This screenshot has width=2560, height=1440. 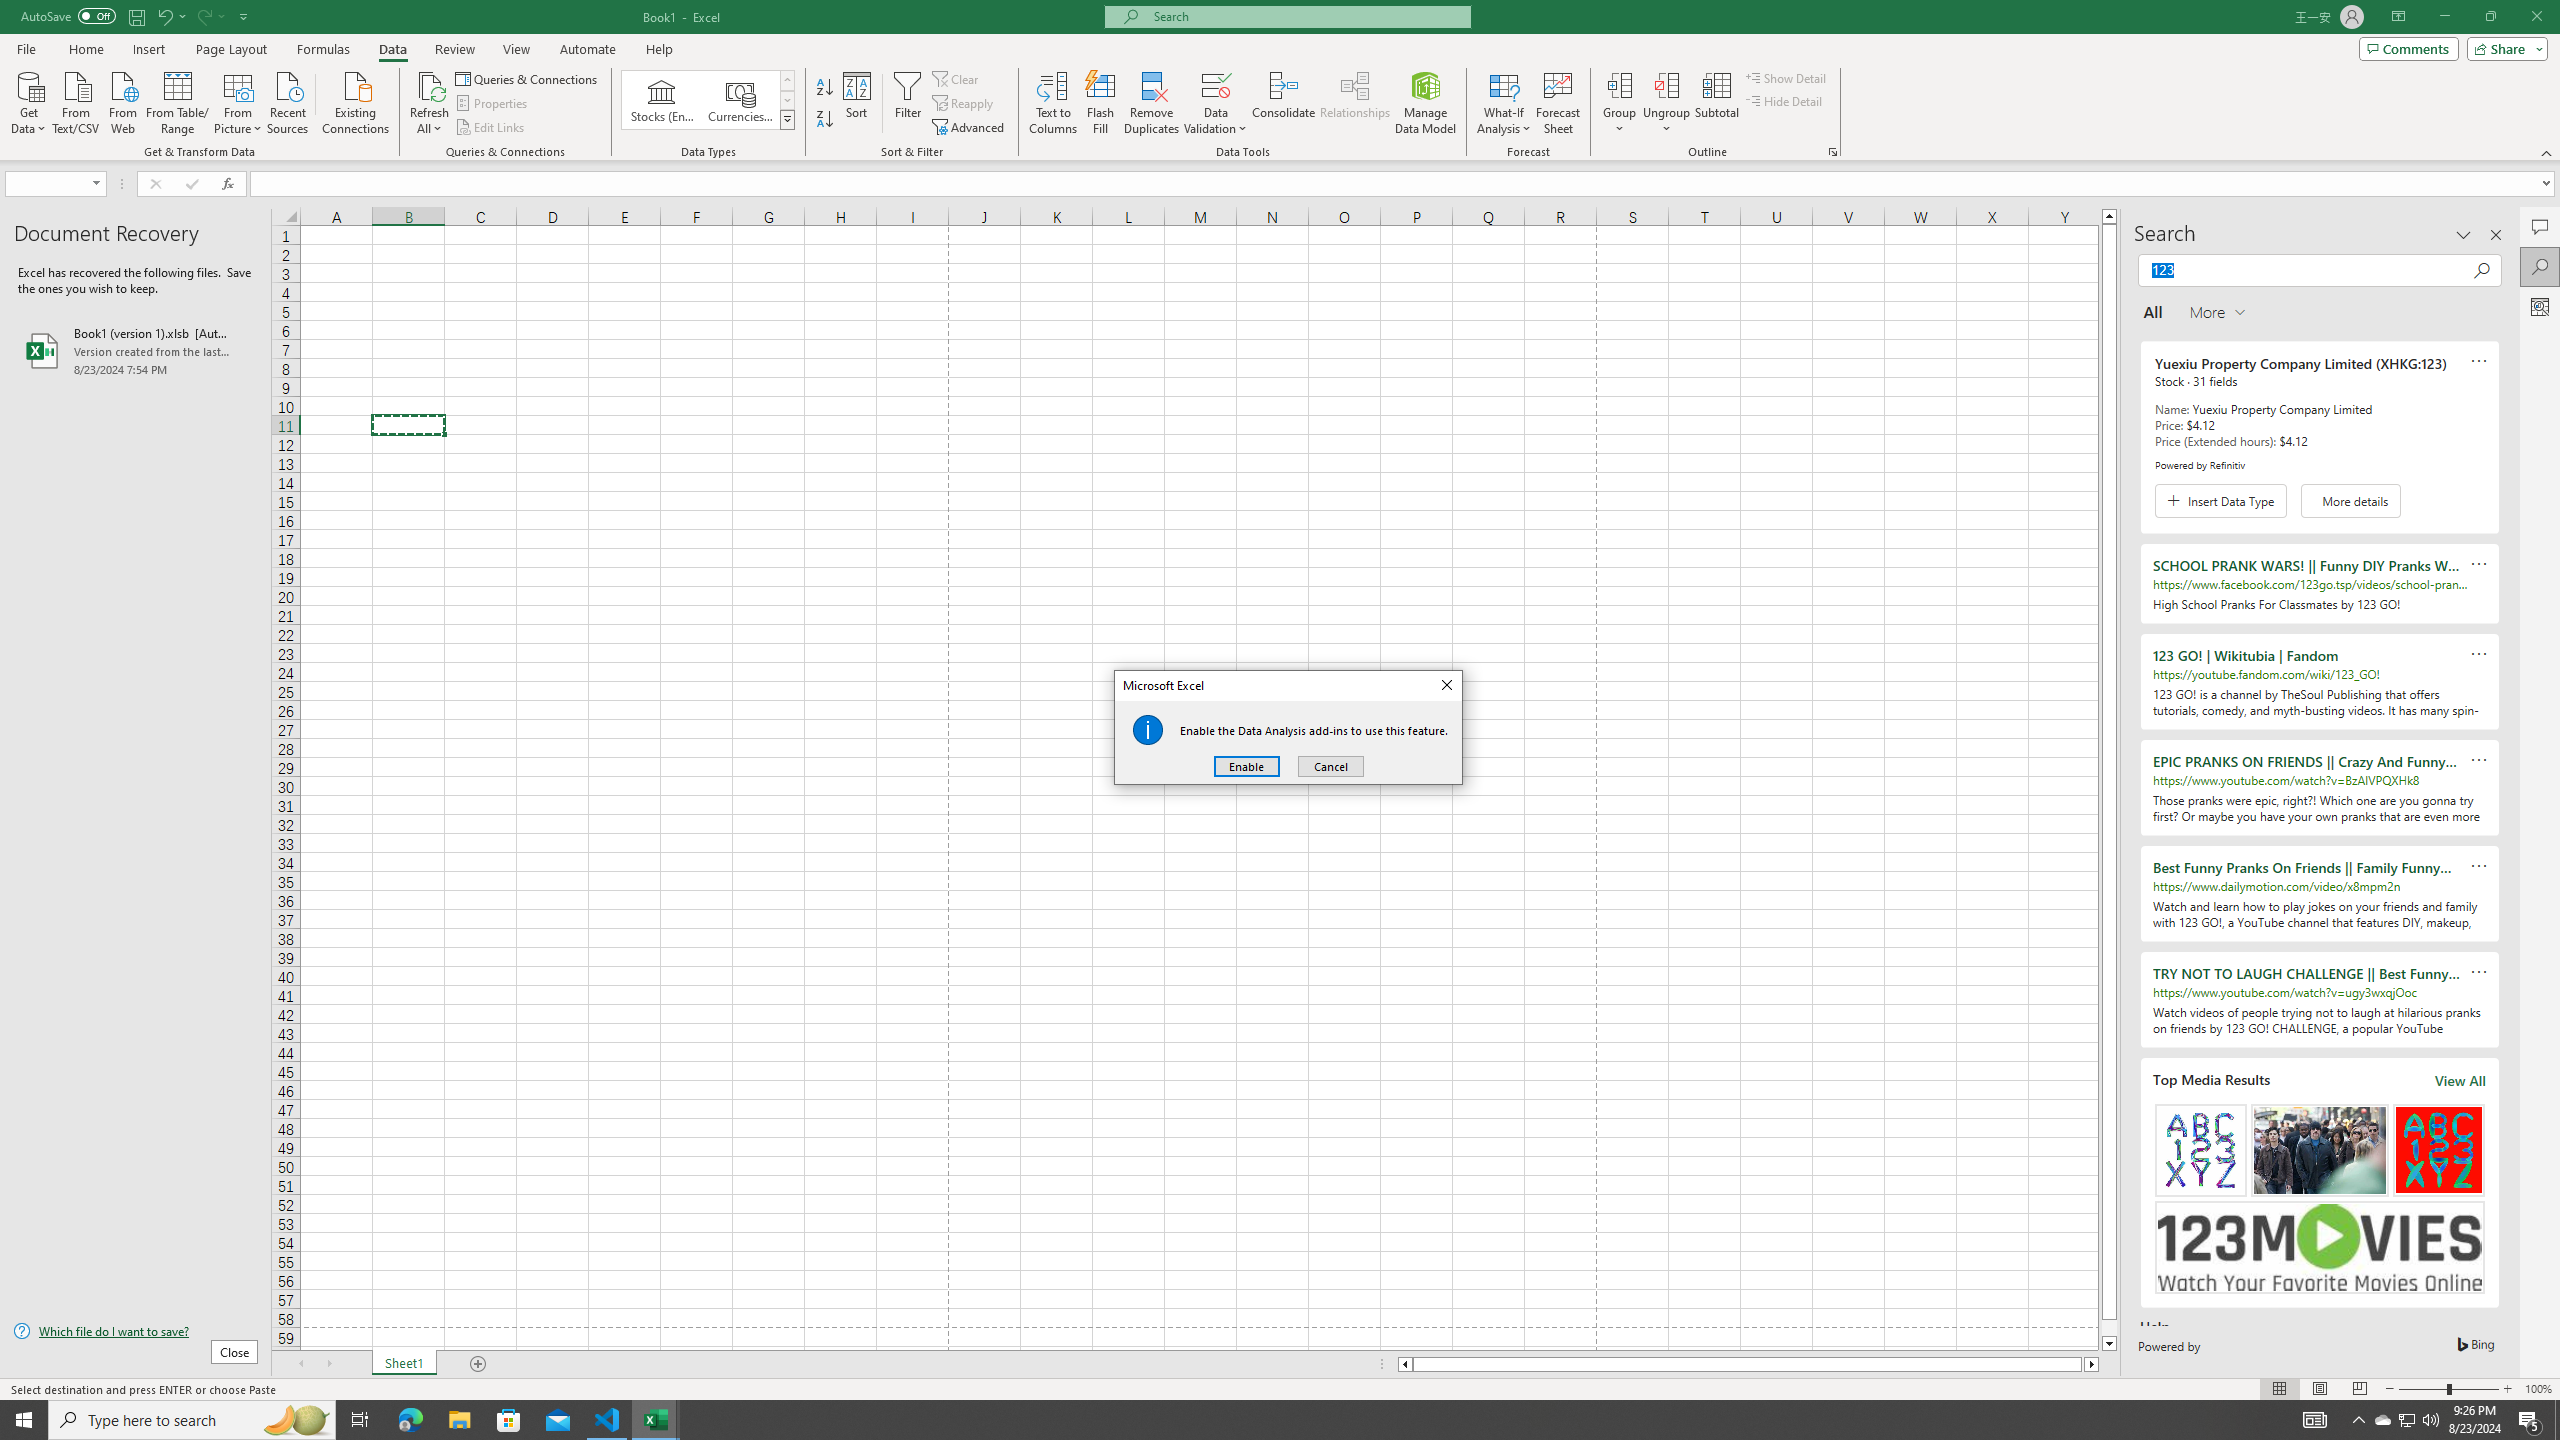 I want to click on Search highlights icon opens search home window, so click(x=296, y=1420).